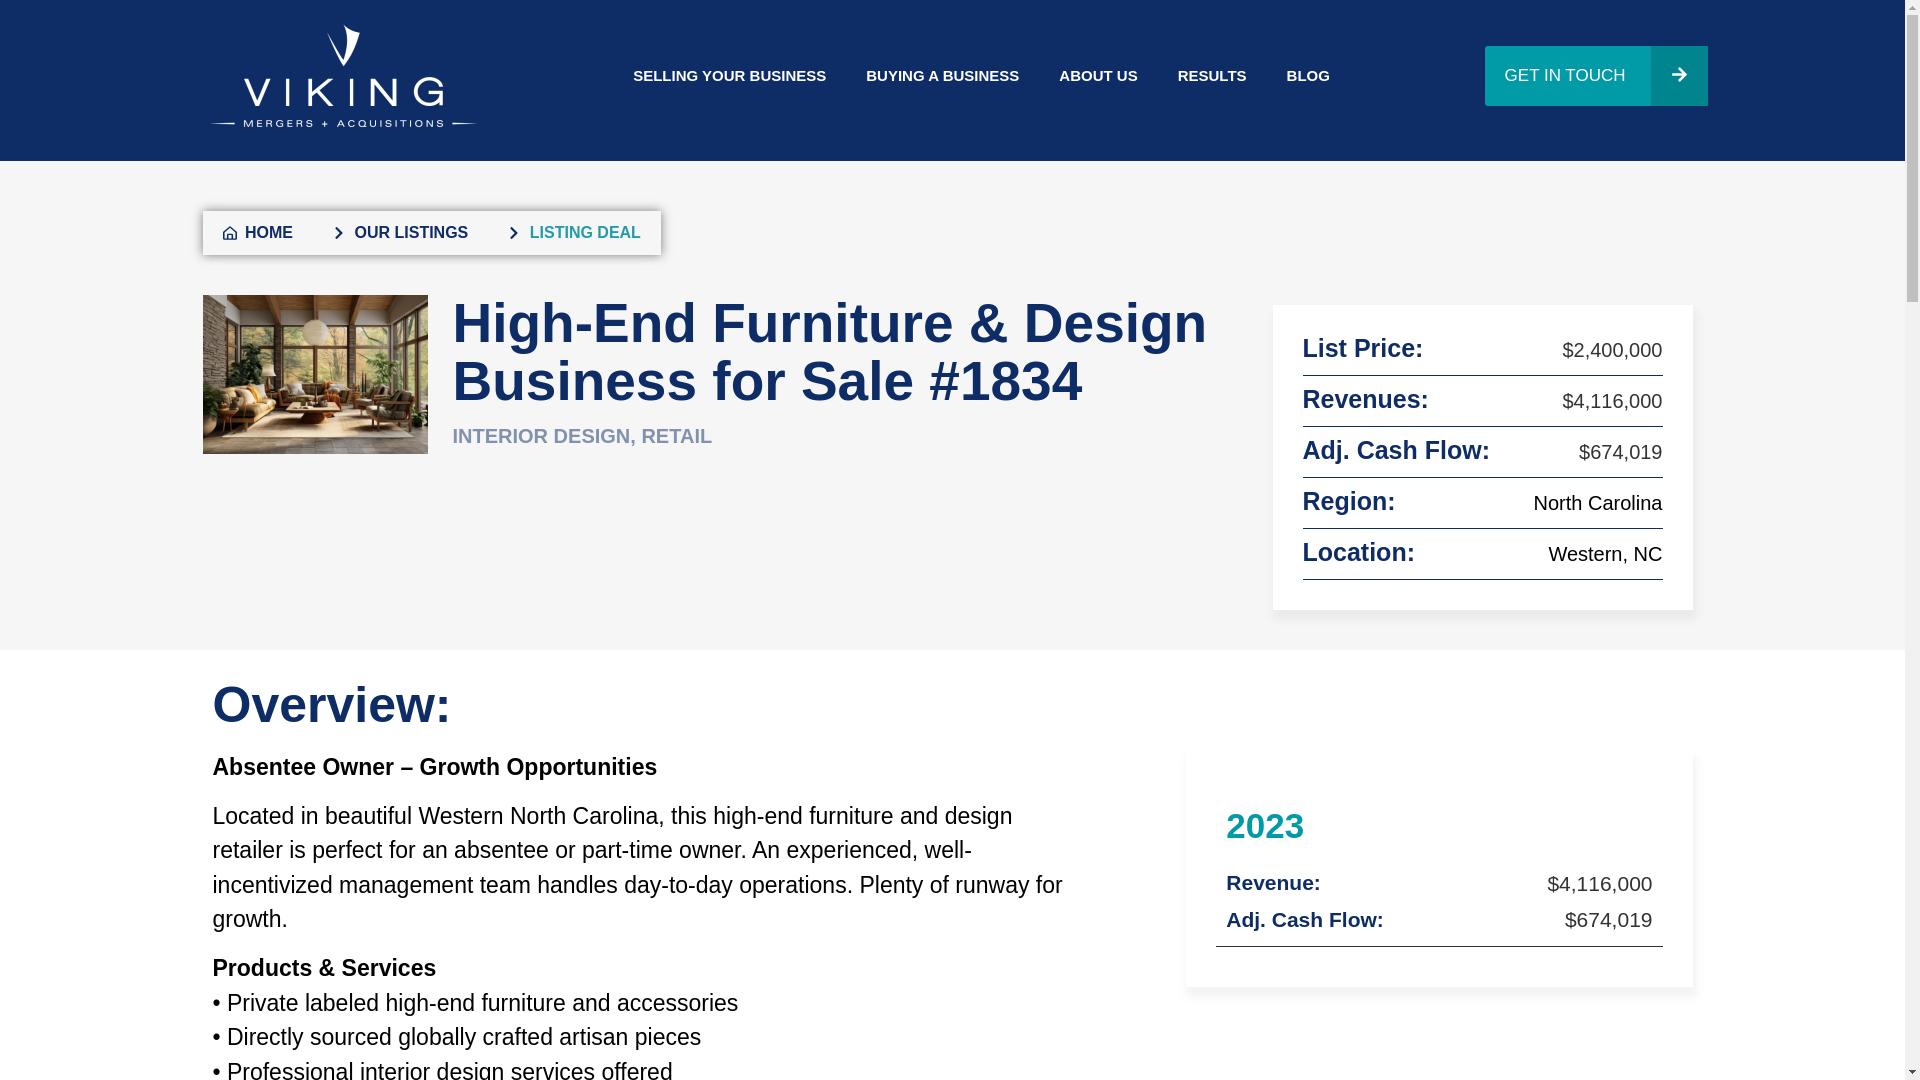  I want to click on BLOG, so click(1308, 74).